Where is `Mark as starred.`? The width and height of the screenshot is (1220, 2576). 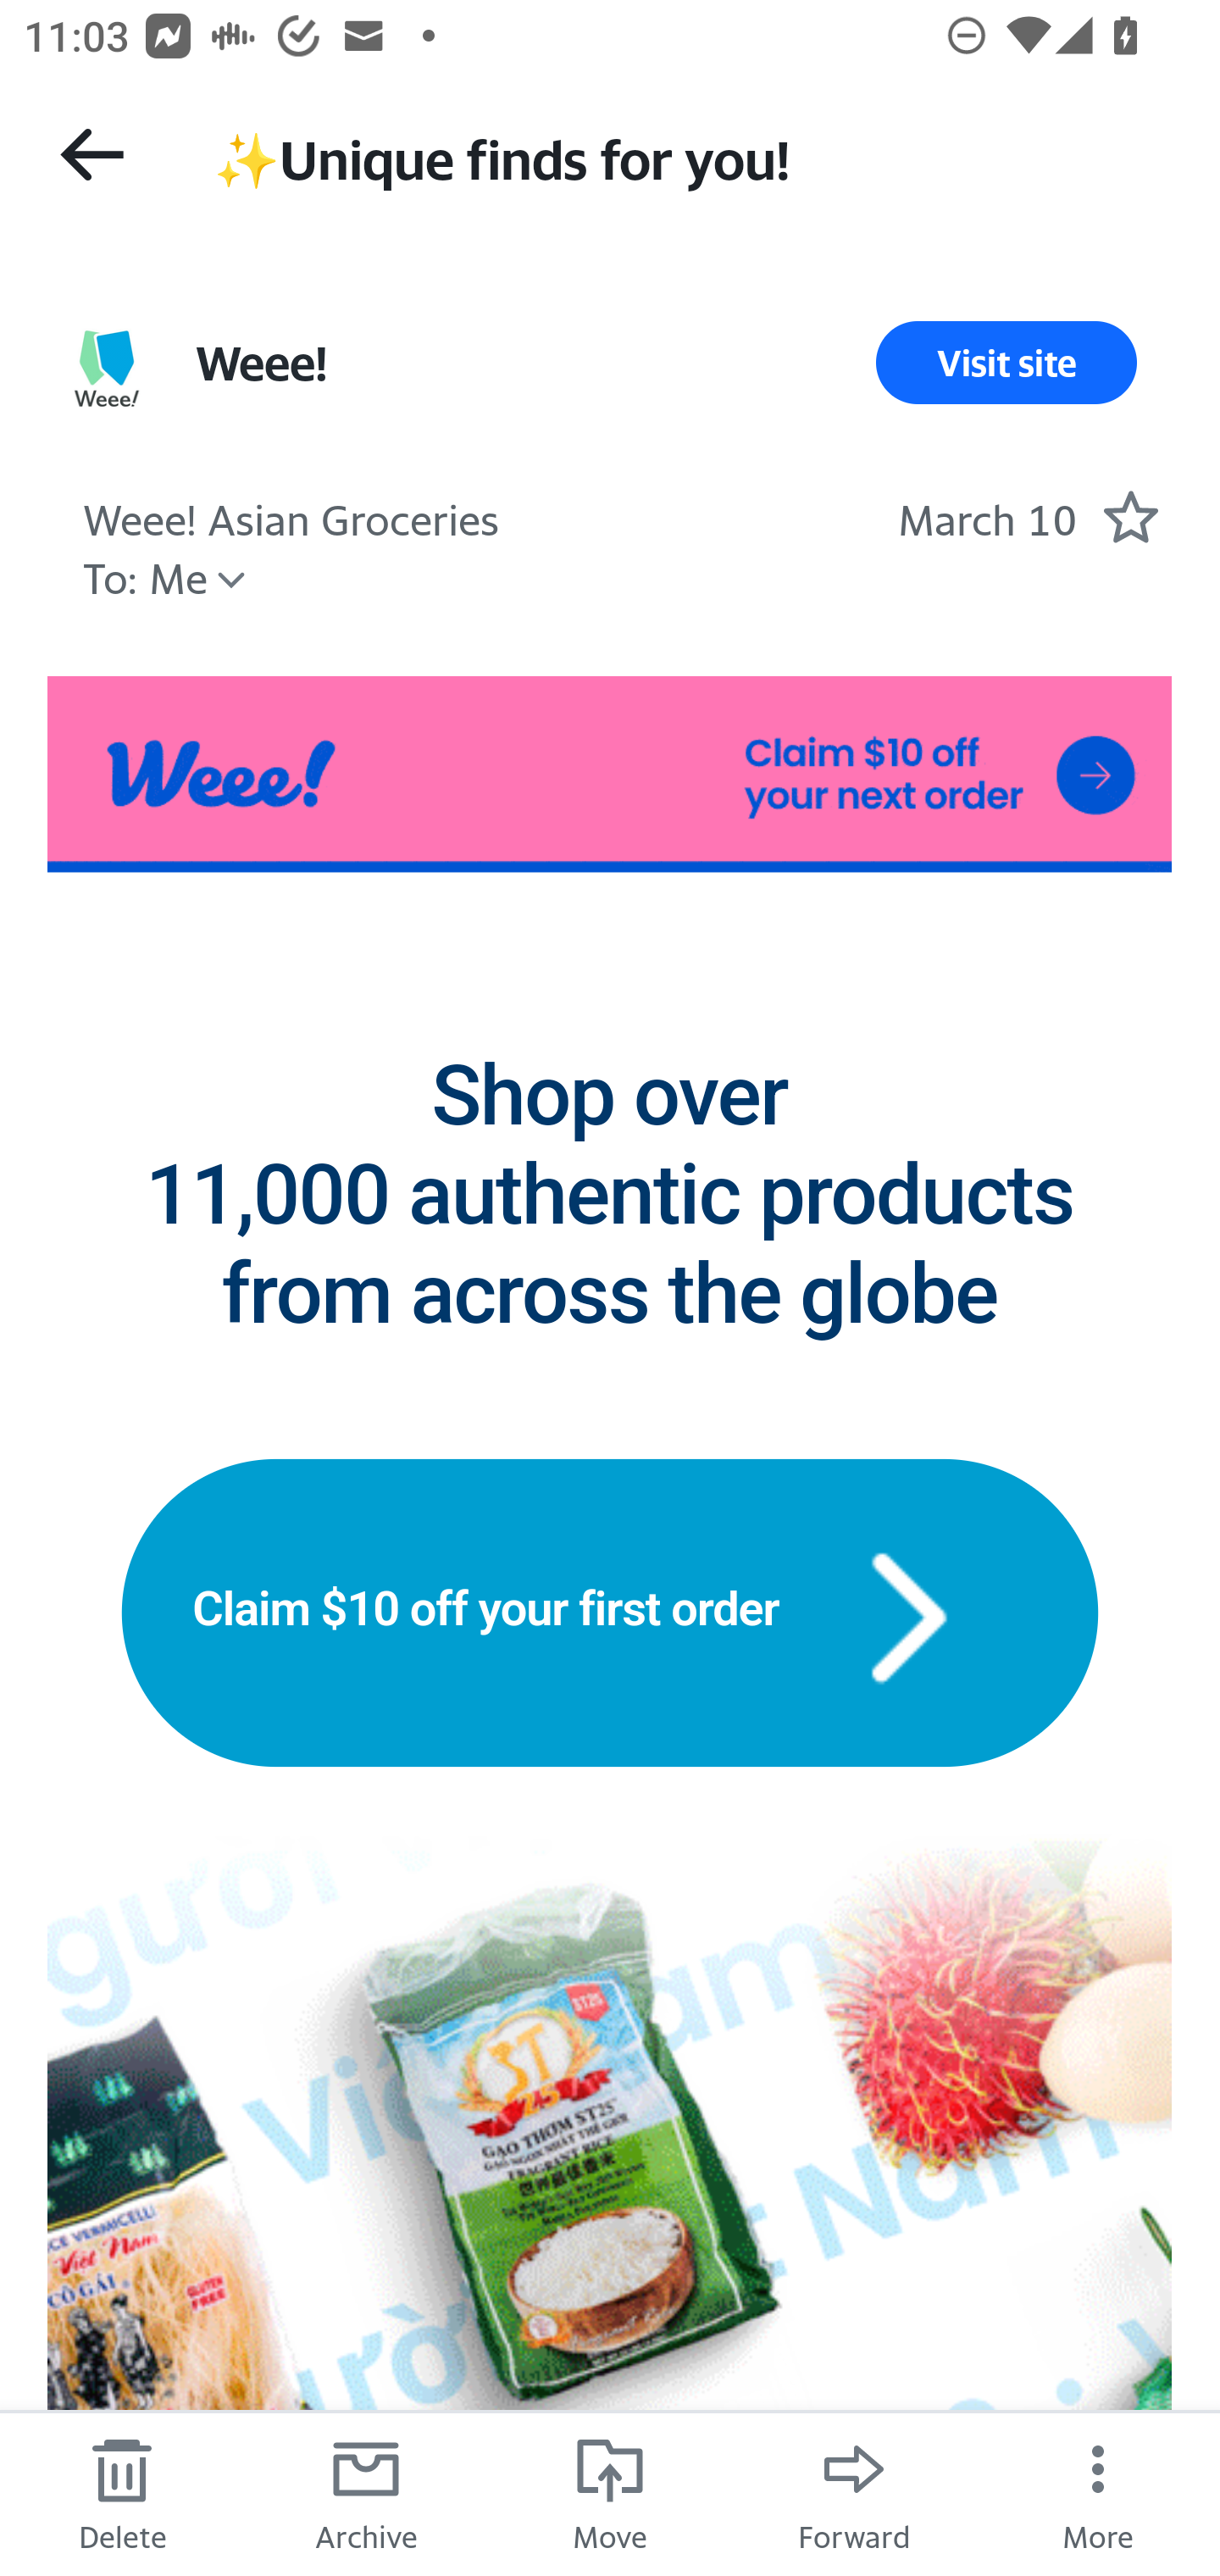
Mark as starred. is located at coordinates (1130, 516).